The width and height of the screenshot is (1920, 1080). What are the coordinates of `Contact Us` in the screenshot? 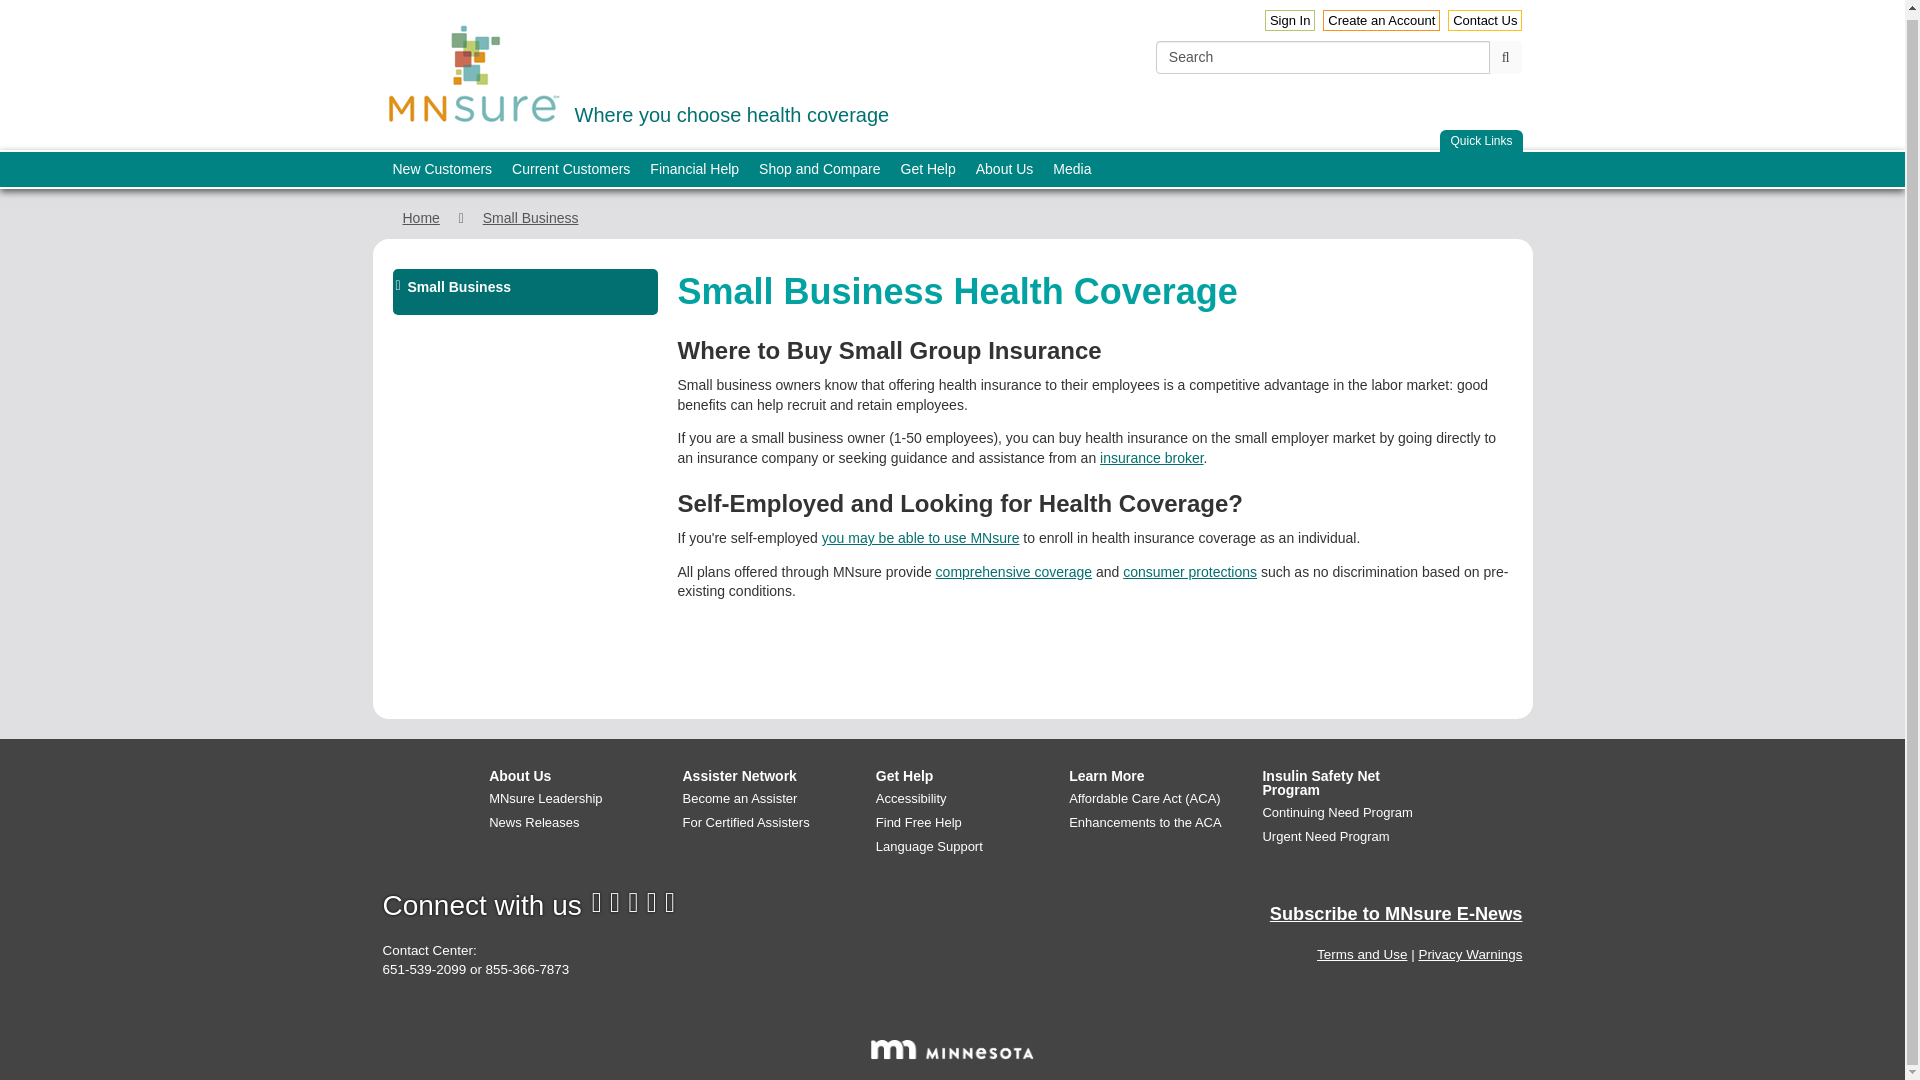 It's located at (1290, 20).